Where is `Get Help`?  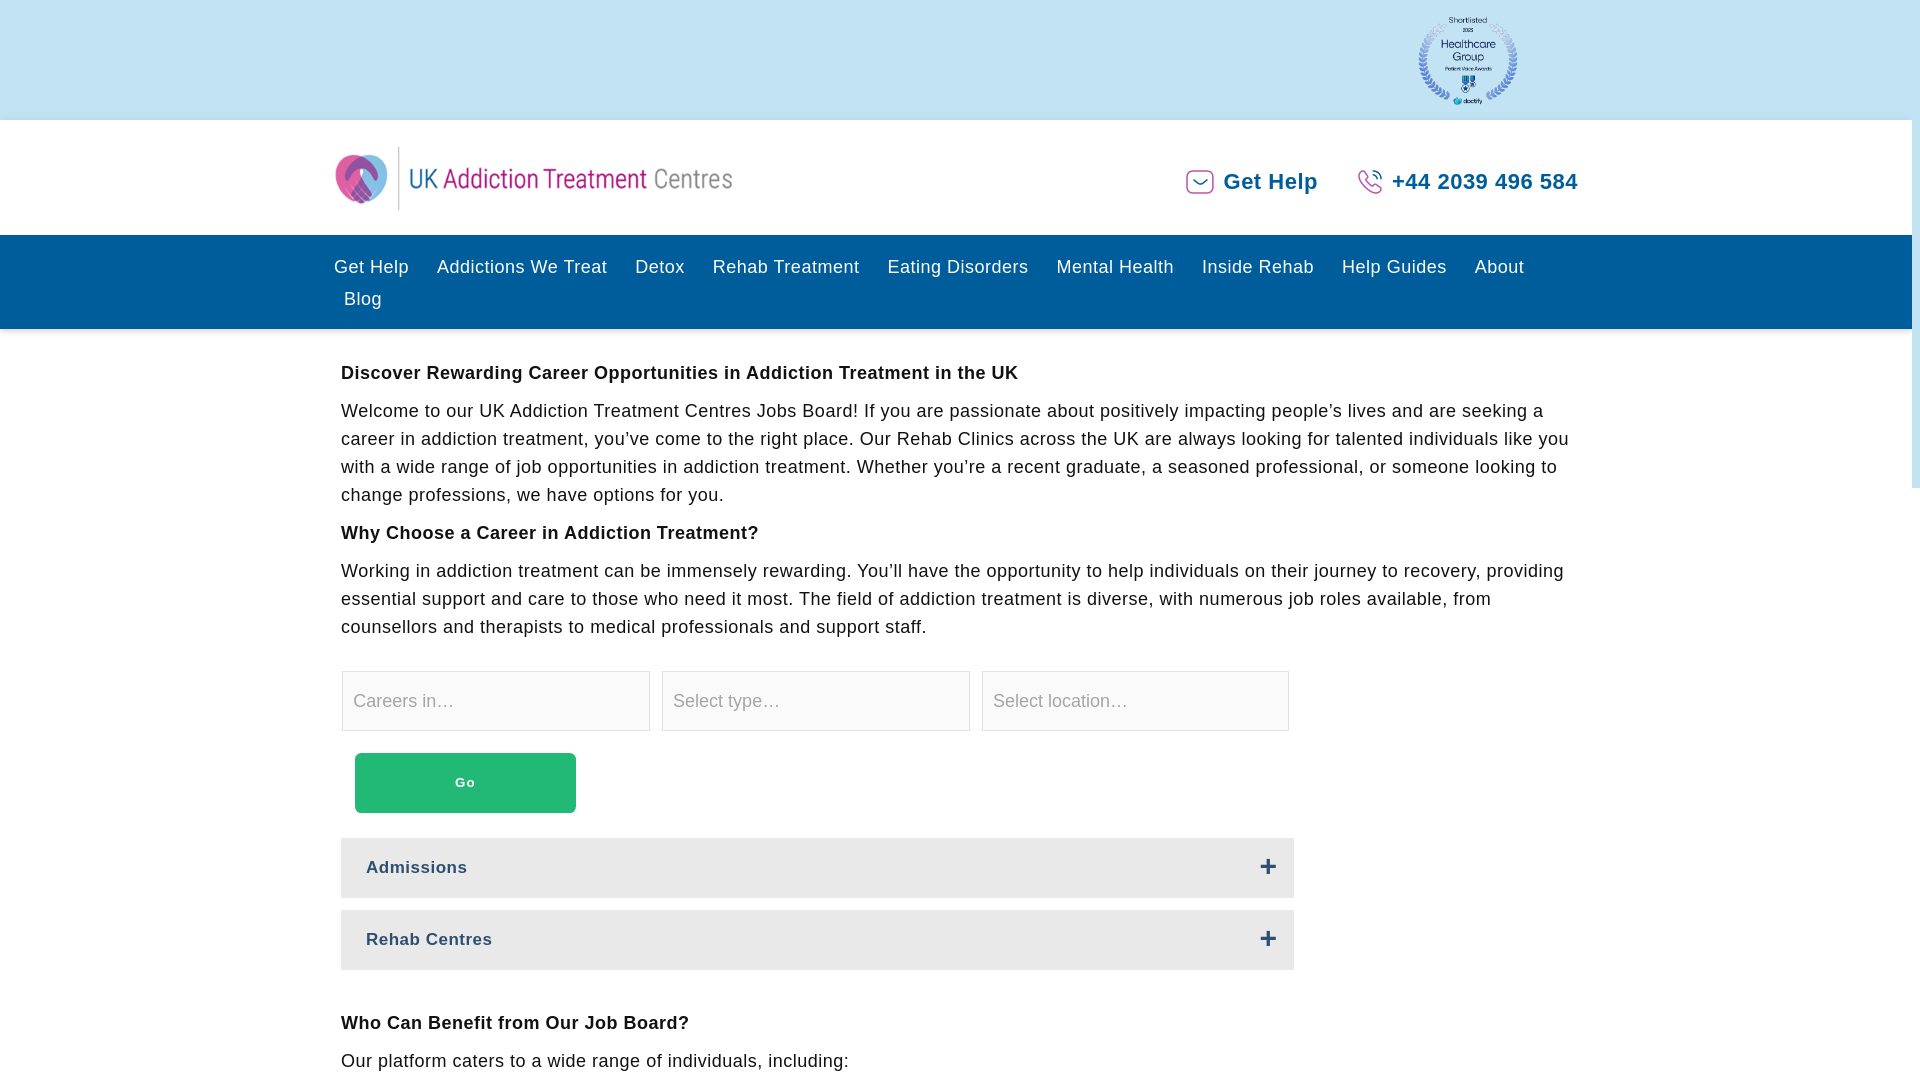 Get Help is located at coordinates (375, 270).